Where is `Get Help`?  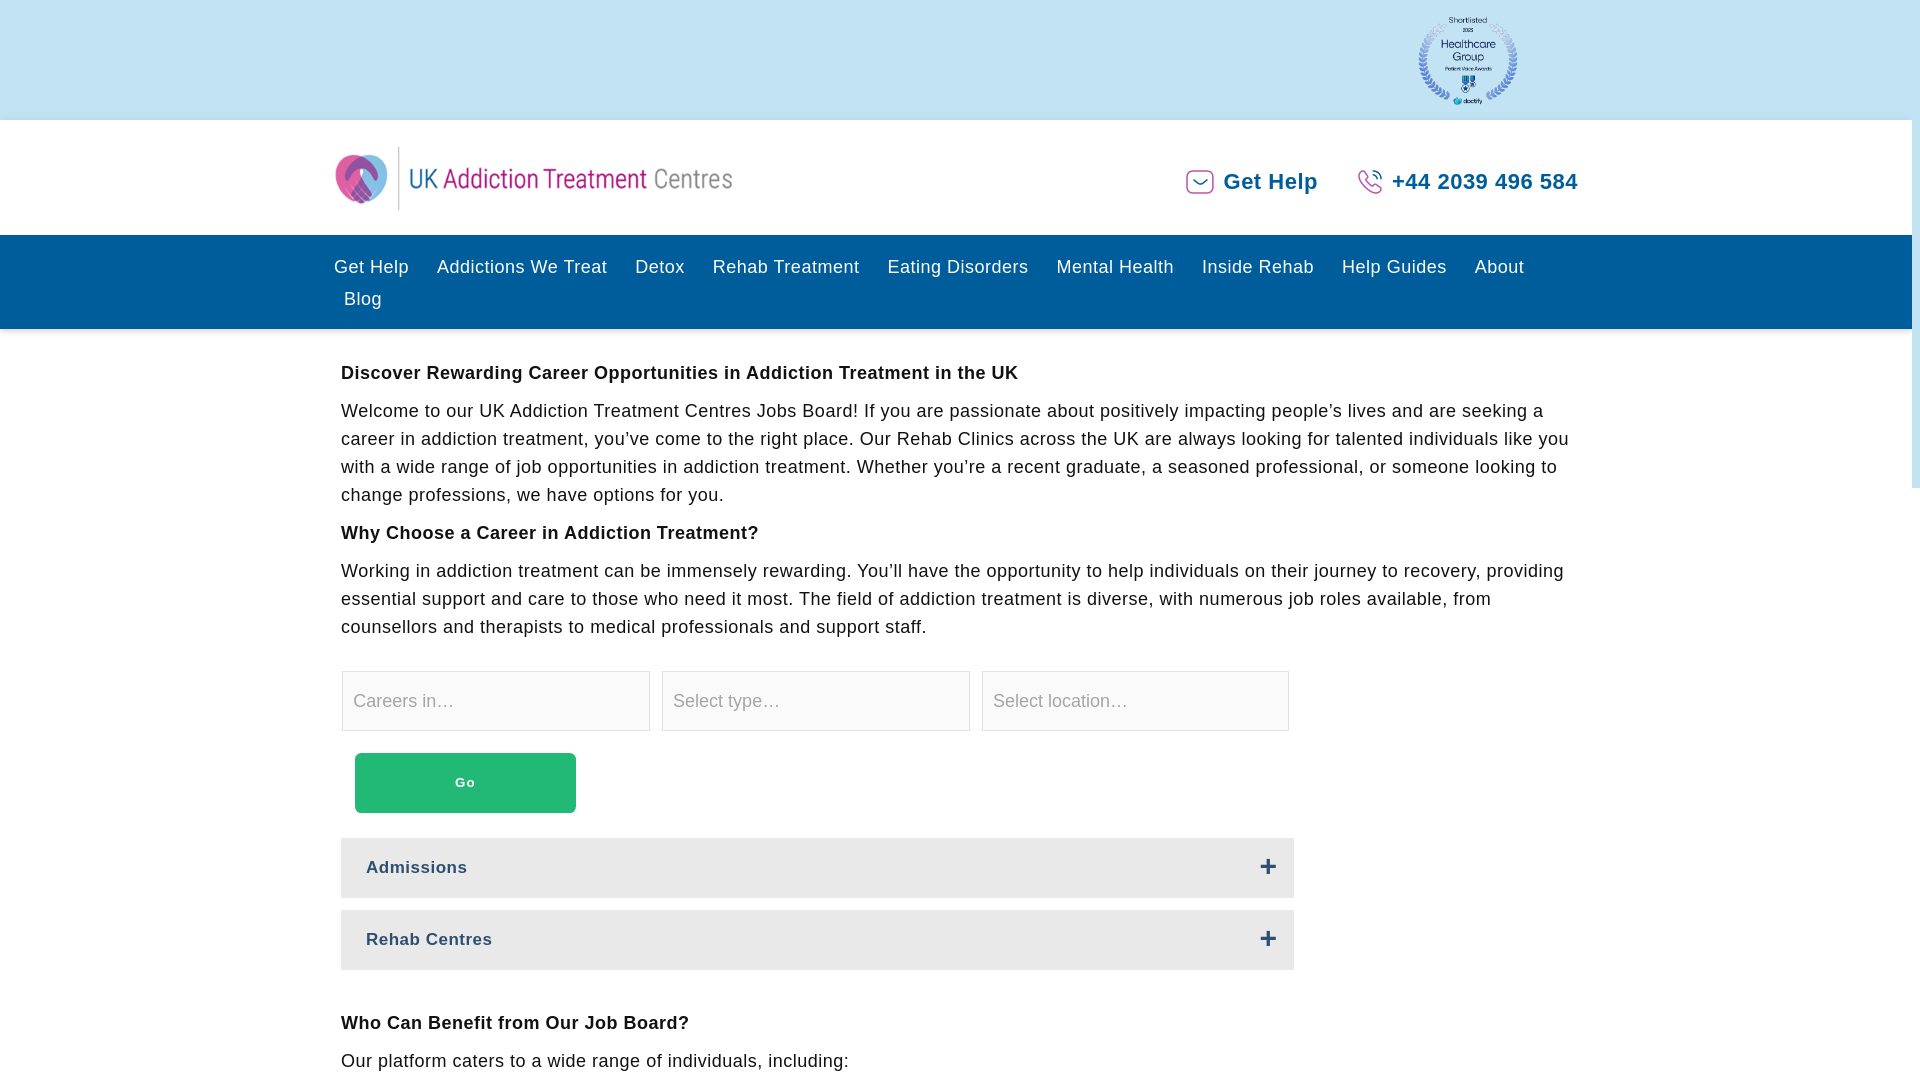 Get Help is located at coordinates (375, 270).